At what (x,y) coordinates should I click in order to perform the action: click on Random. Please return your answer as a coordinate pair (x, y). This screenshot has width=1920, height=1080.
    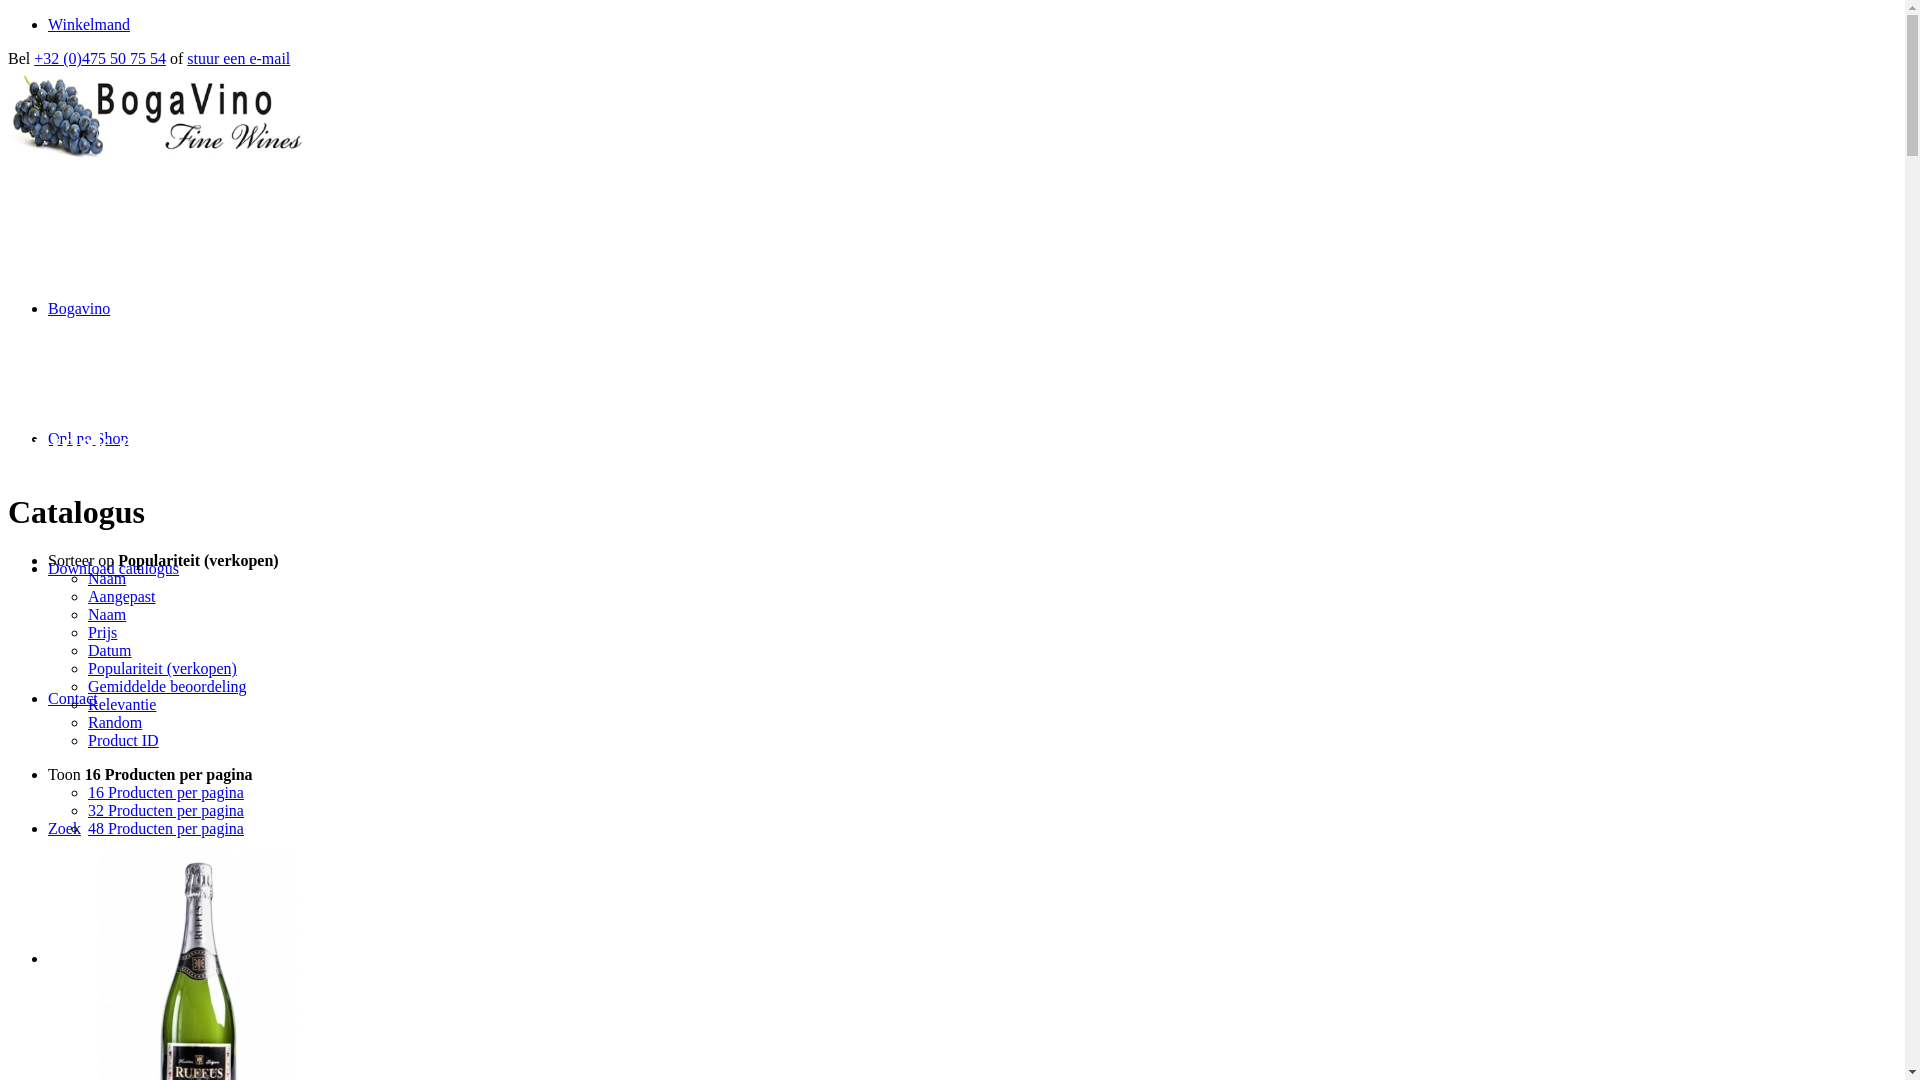
    Looking at the image, I should click on (115, 722).